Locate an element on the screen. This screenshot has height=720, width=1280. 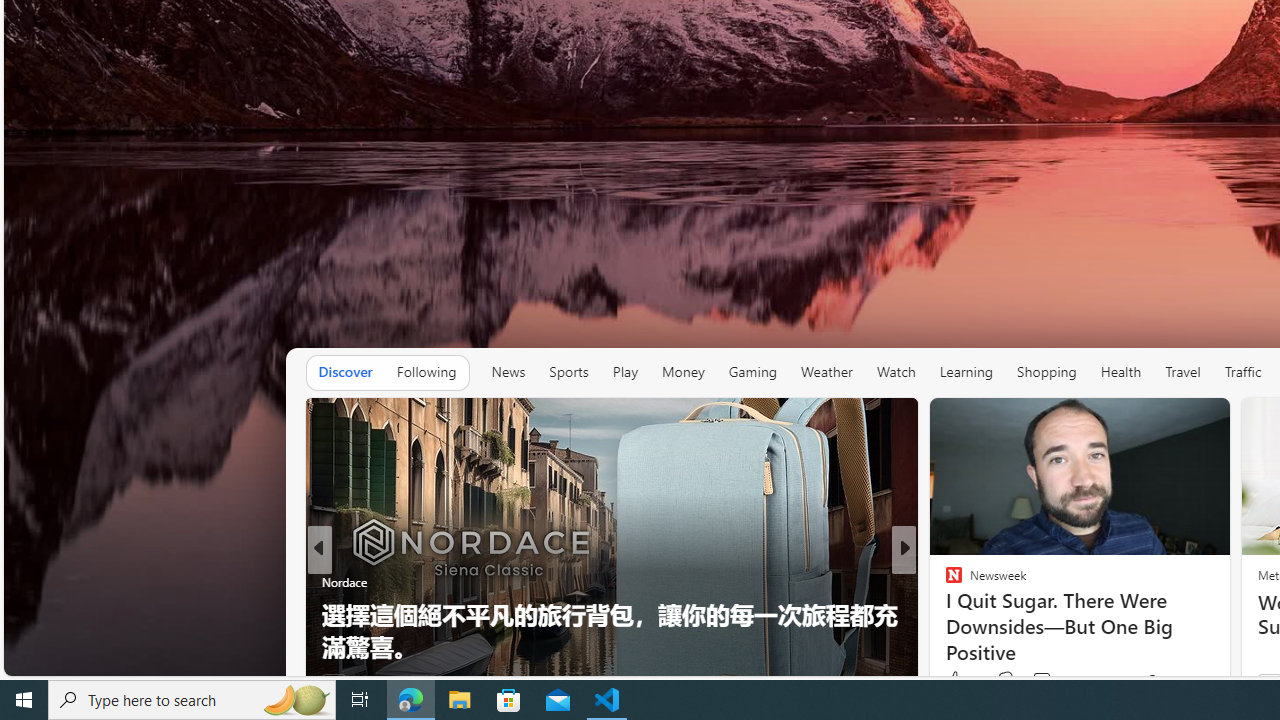
The Associated Press is located at coordinates (944, 581).